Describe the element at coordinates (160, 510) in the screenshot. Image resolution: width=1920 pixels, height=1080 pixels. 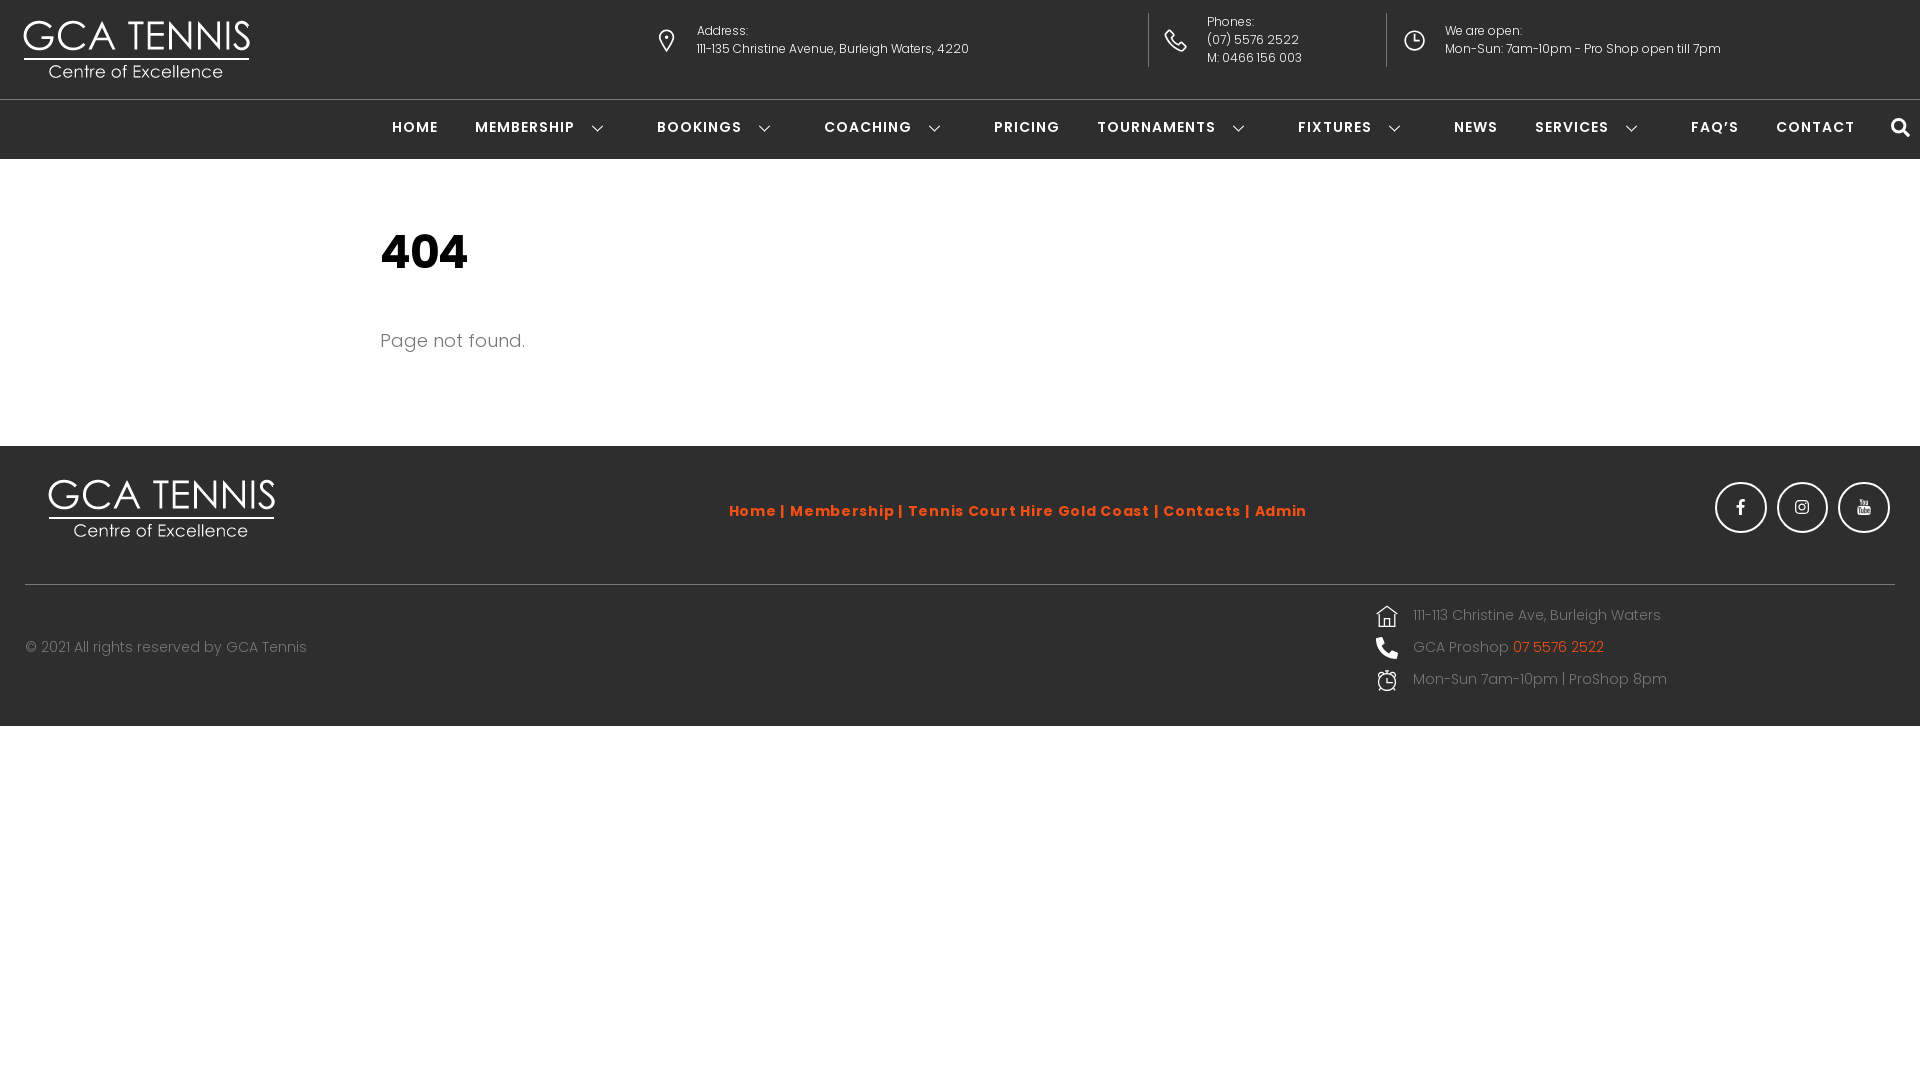
I see `gca-tennis-logo-transparent-269` at that location.